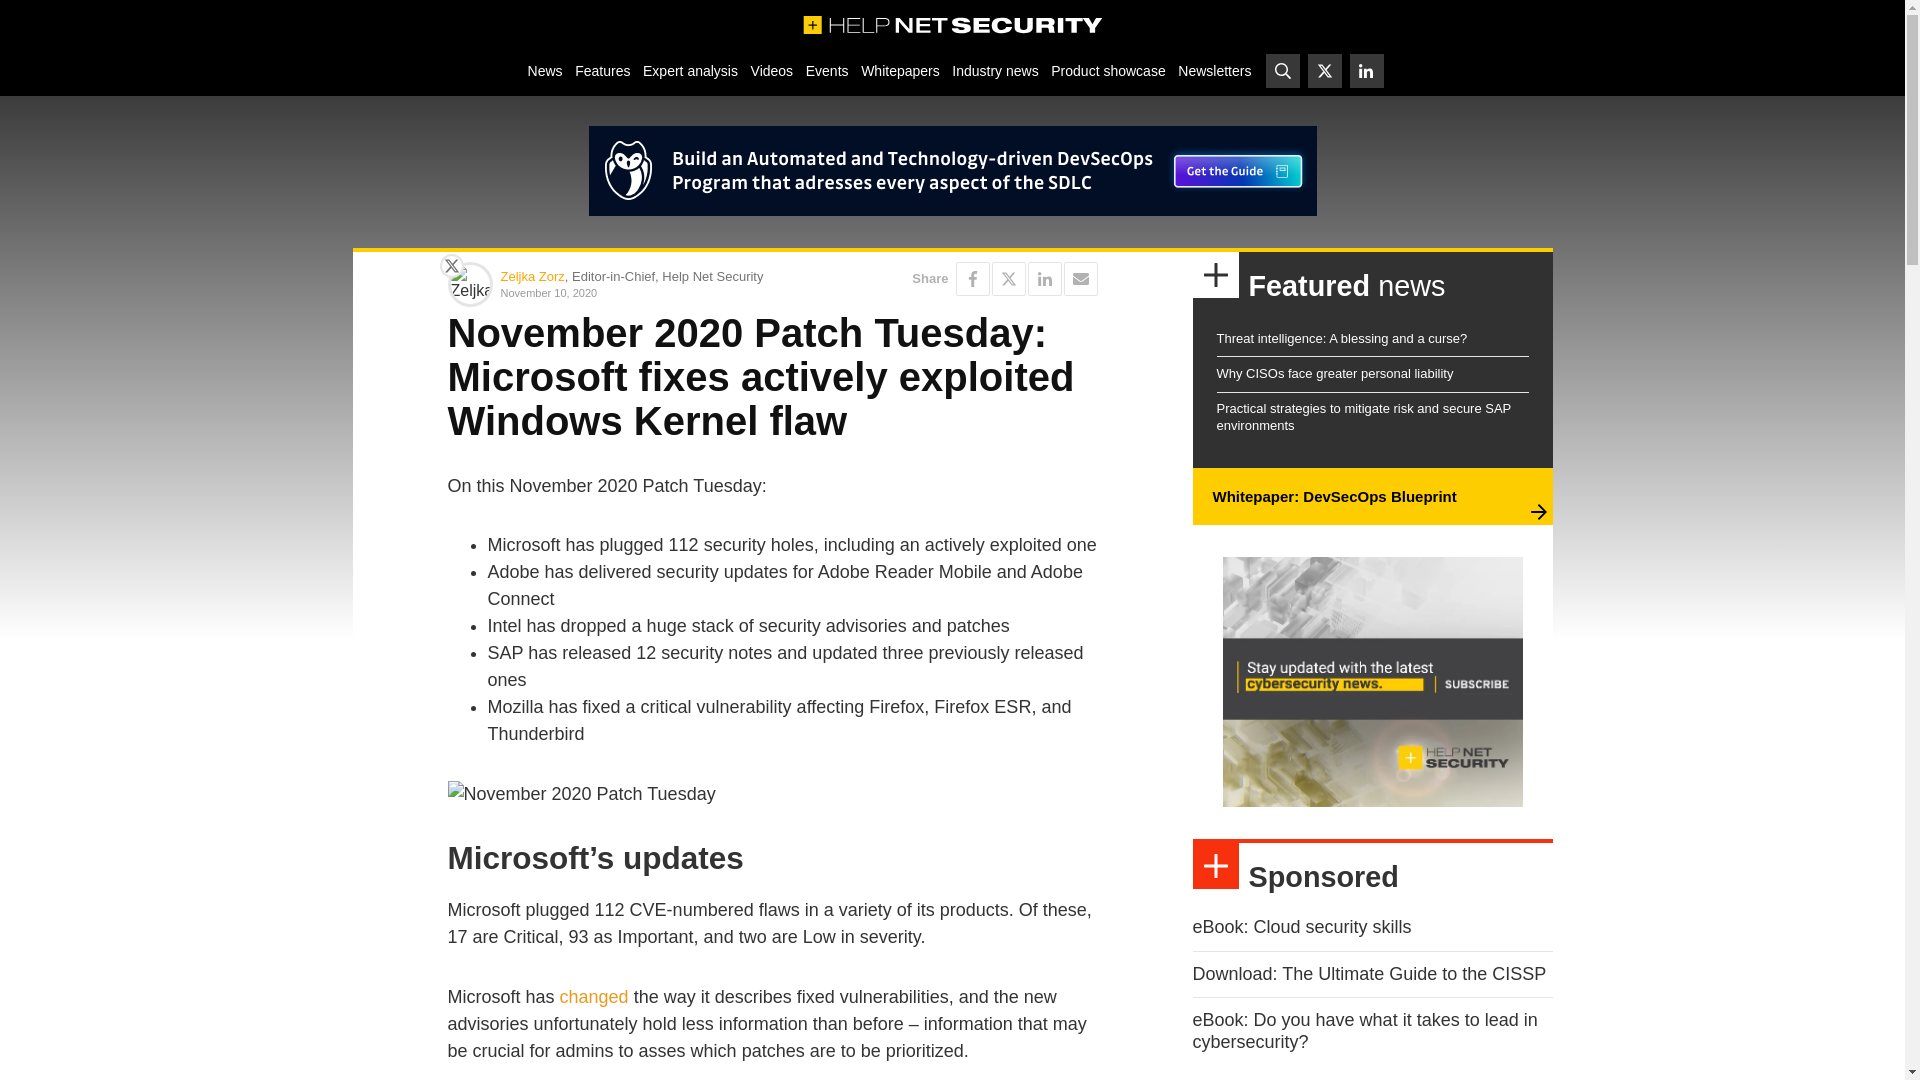 The height and width of the screenshot is (1080, 1920). What do you see at coordinates (632, 292) in the screenshot?
I see `November 10, 2020` at bounding box center [632, 292].